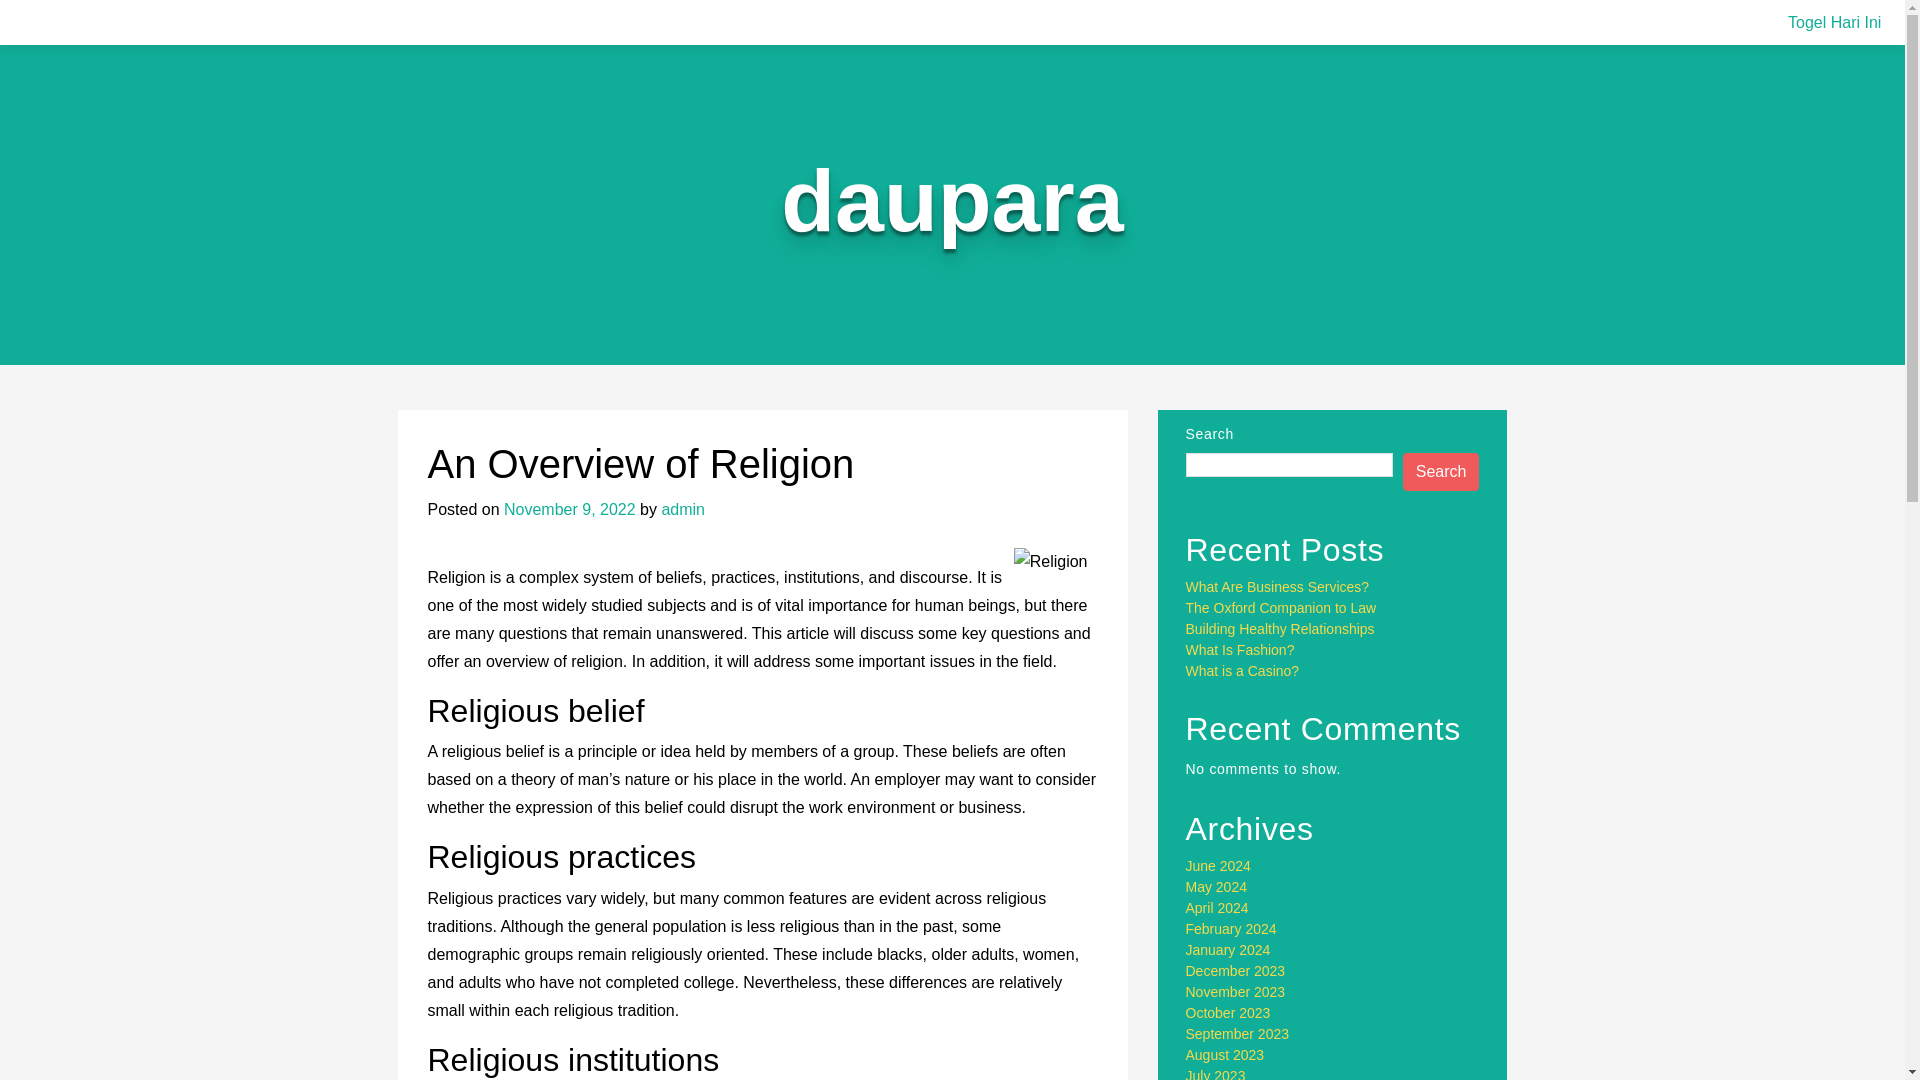 The height and width of the screenshot is (1080, 1920). I want to click on April 2024, so click(1218, 907).